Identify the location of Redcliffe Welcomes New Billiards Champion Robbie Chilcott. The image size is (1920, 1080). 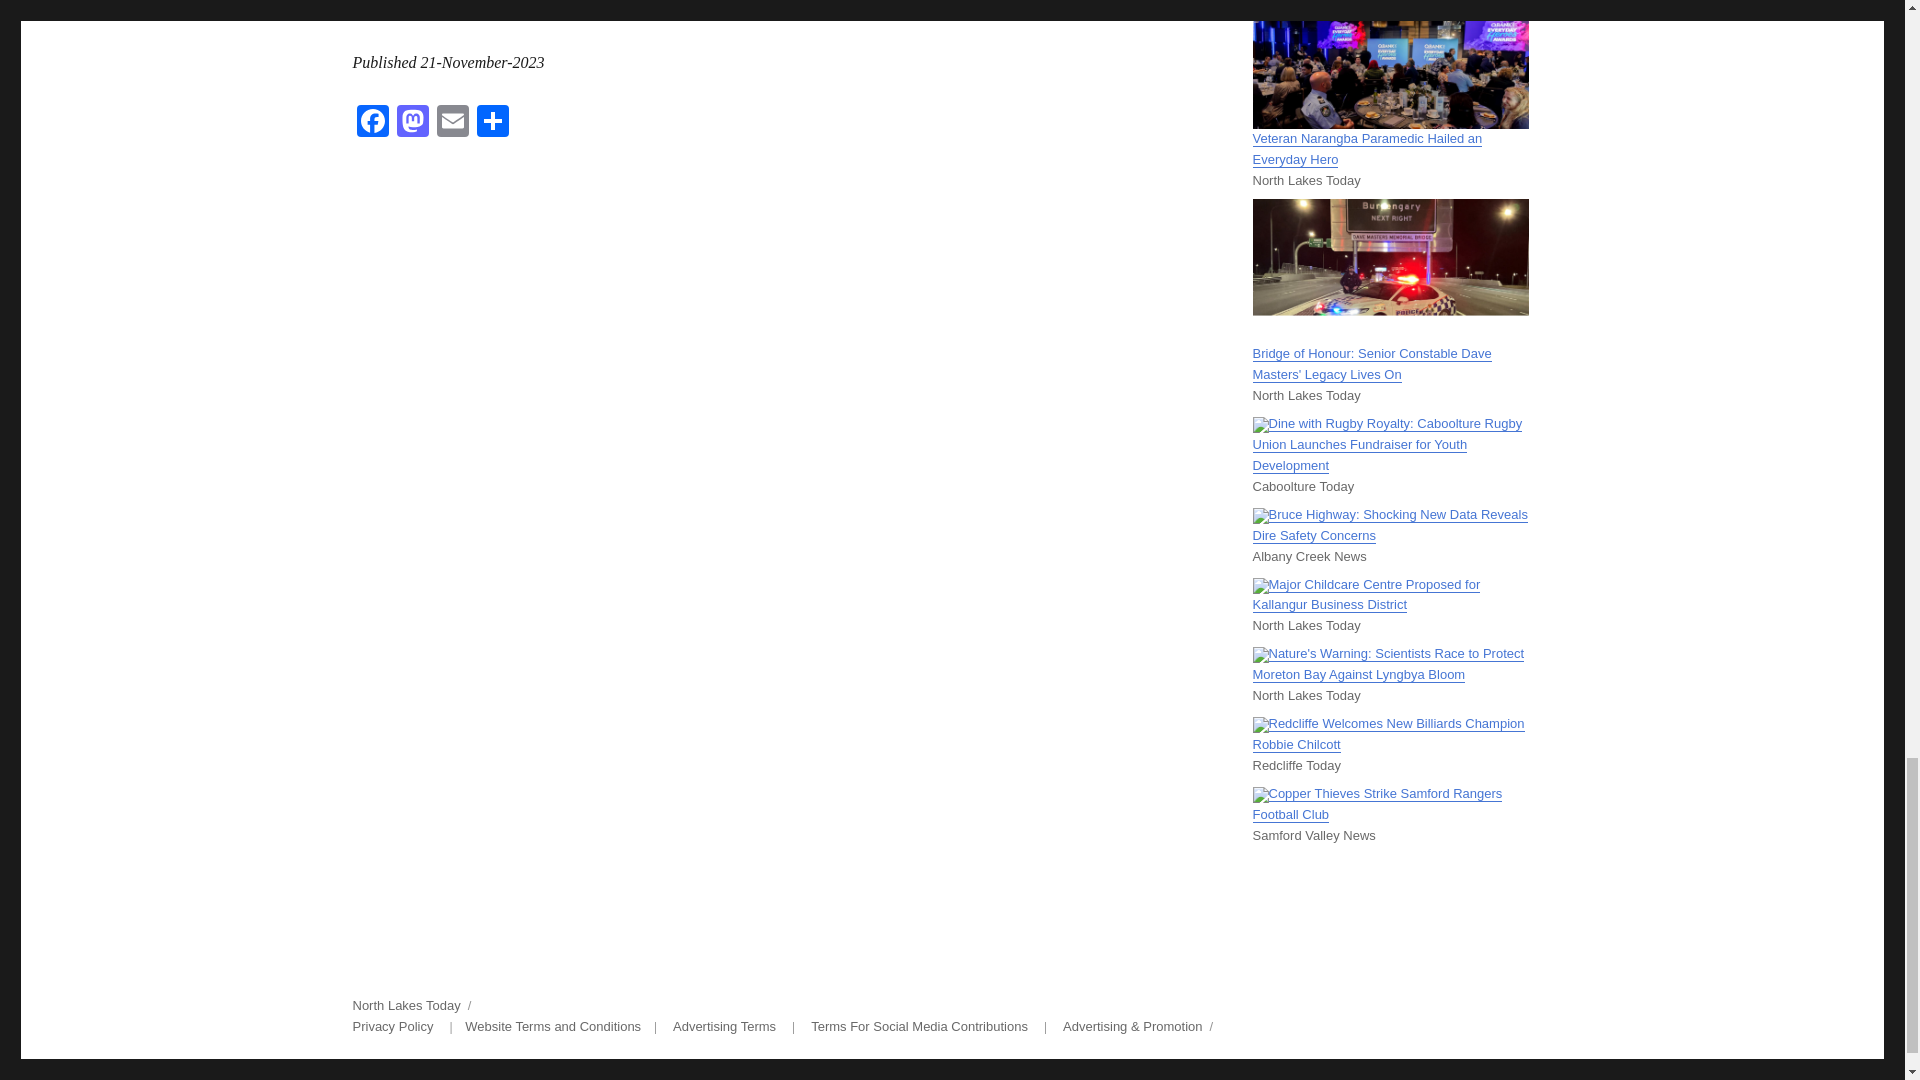
(1388, 734).